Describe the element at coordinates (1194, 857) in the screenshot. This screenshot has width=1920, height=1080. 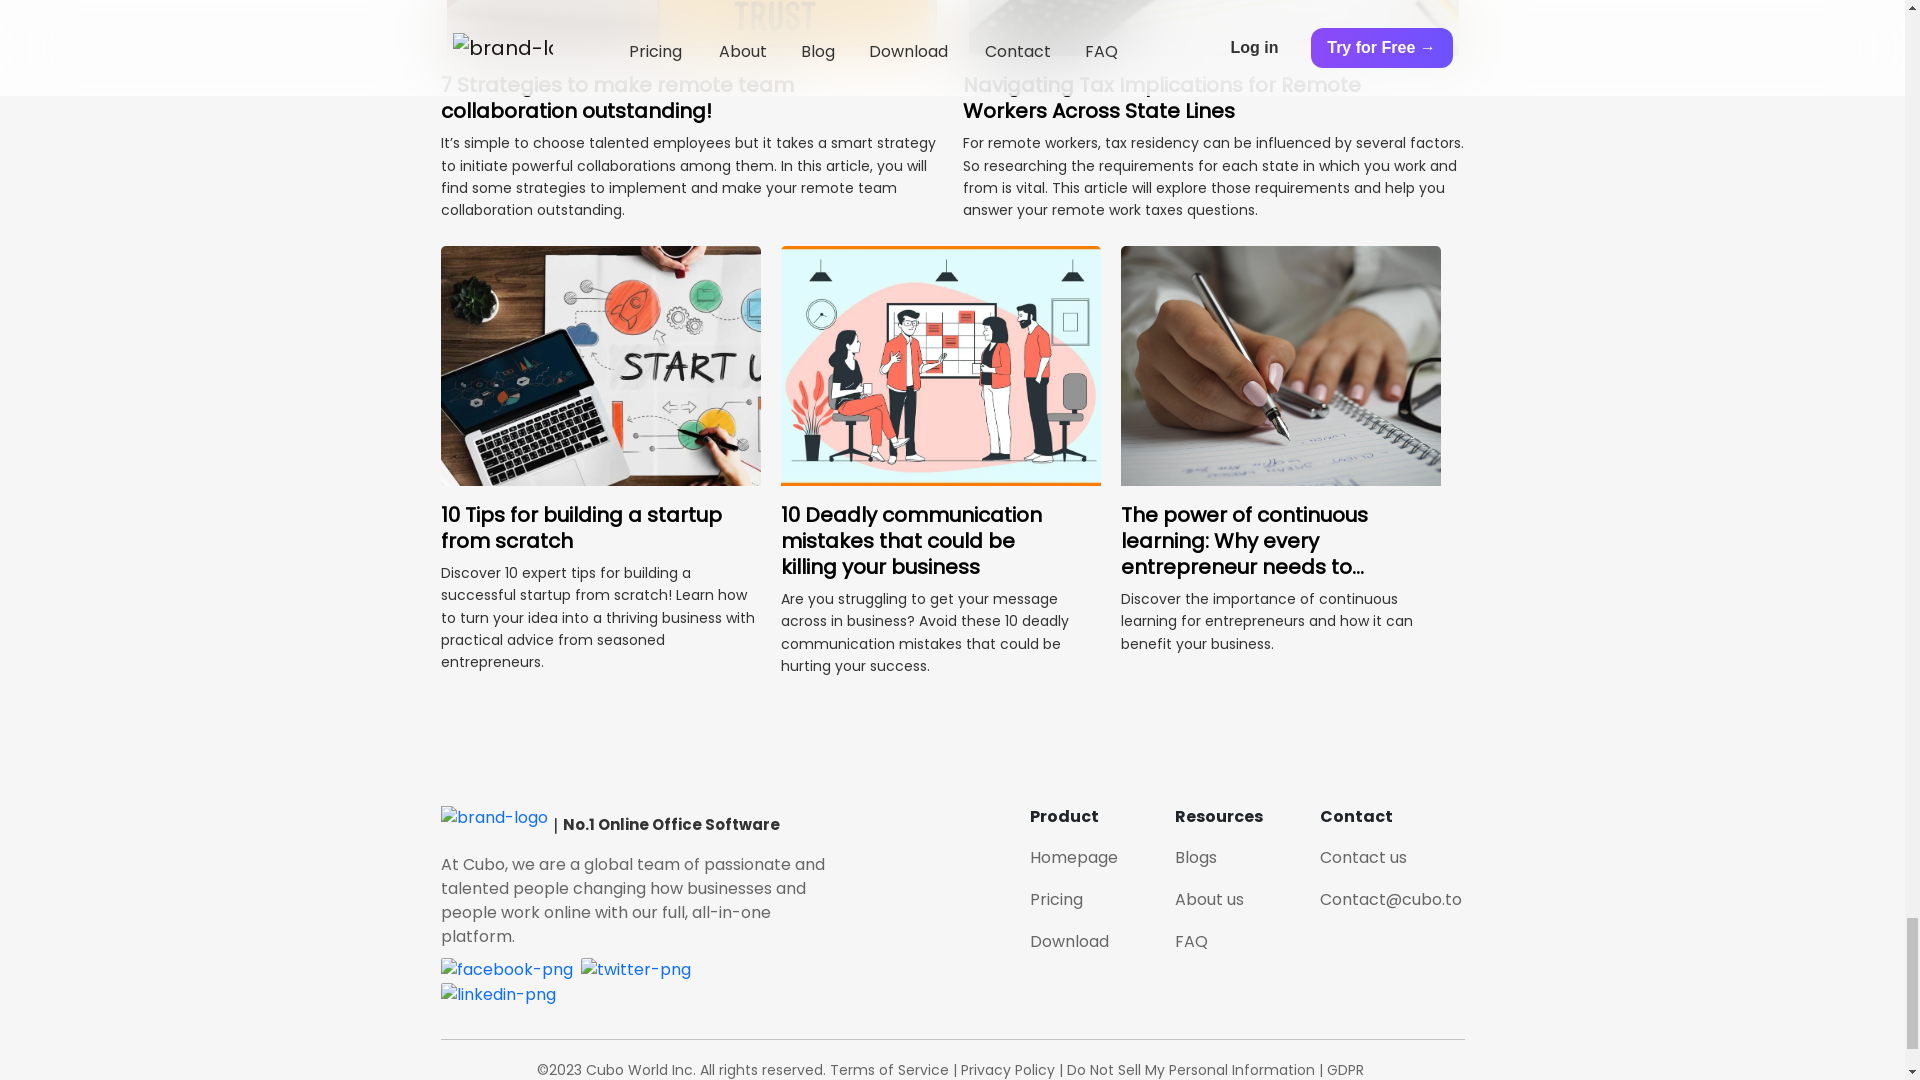
I see `Blogs` at that location.